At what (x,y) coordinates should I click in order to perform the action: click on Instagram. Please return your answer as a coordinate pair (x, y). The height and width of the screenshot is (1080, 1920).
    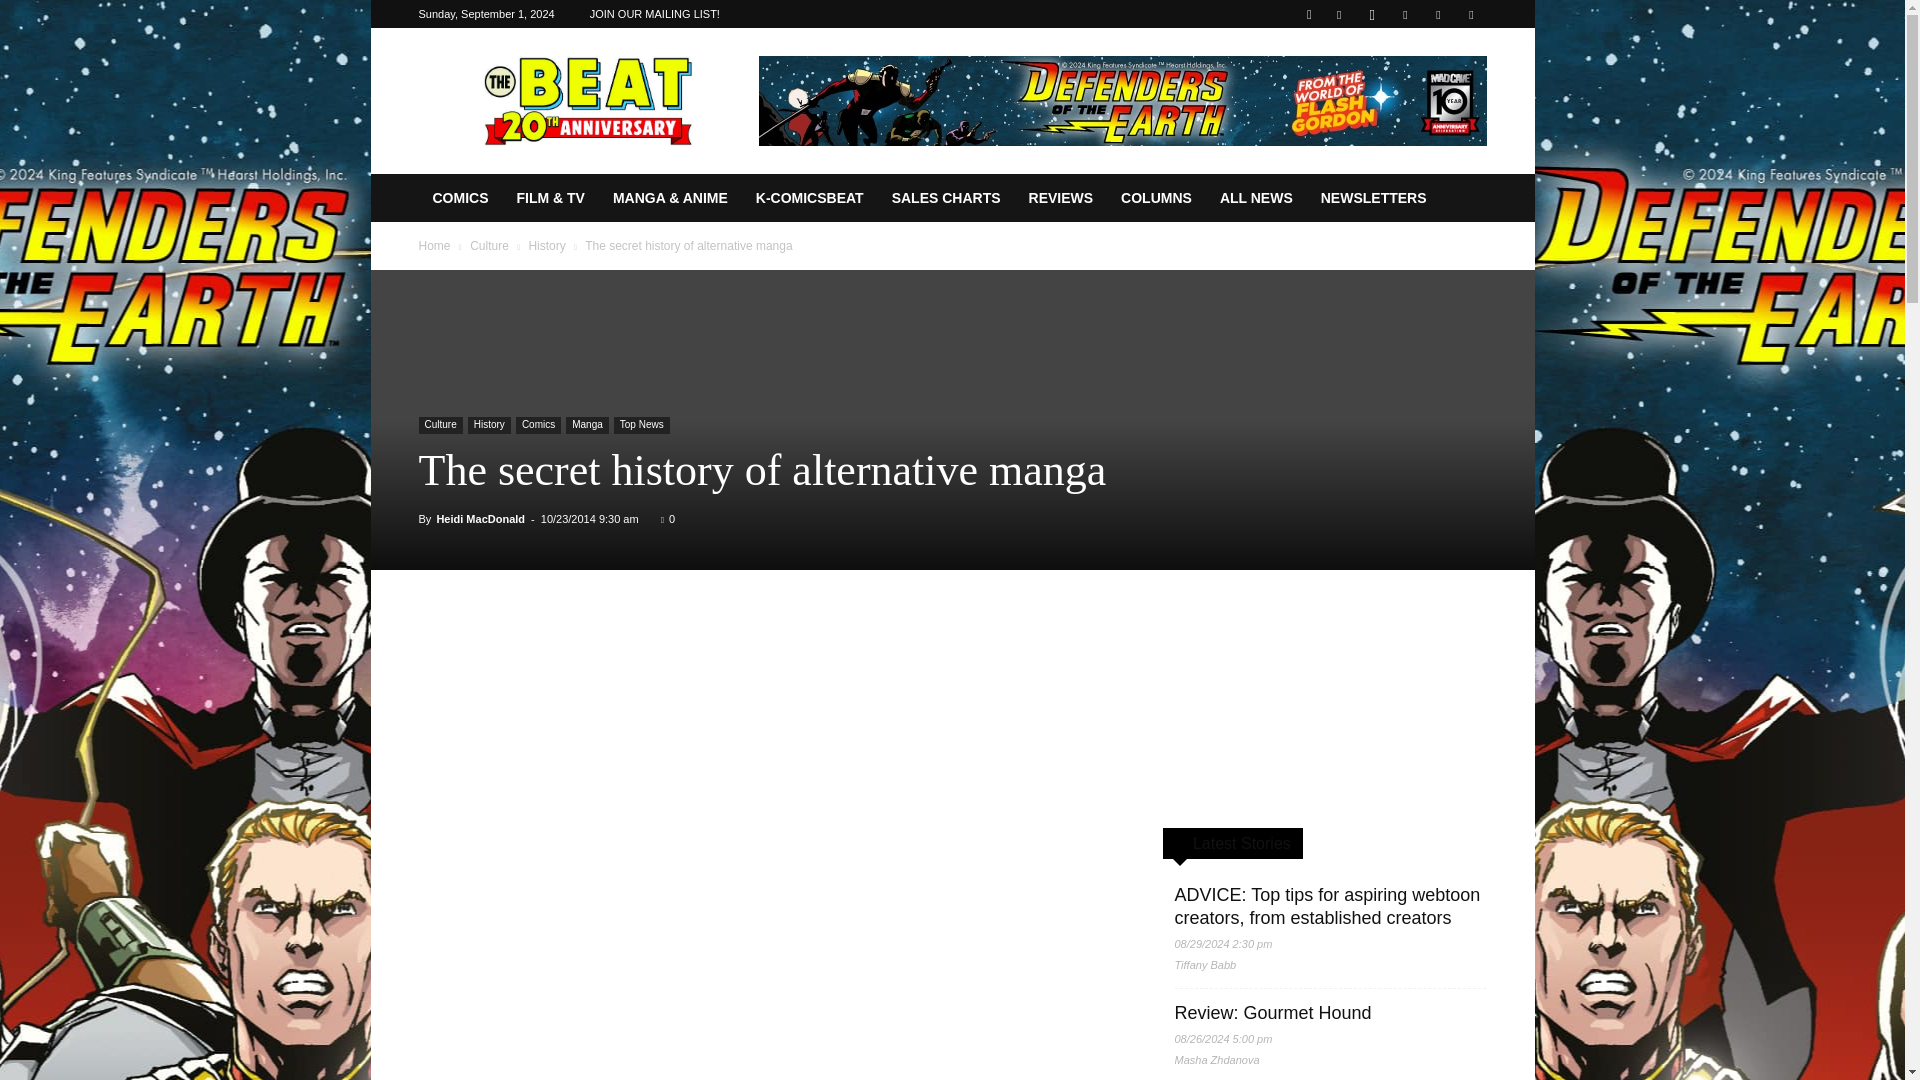
    Looking at the image, I should click on (1372, 14).